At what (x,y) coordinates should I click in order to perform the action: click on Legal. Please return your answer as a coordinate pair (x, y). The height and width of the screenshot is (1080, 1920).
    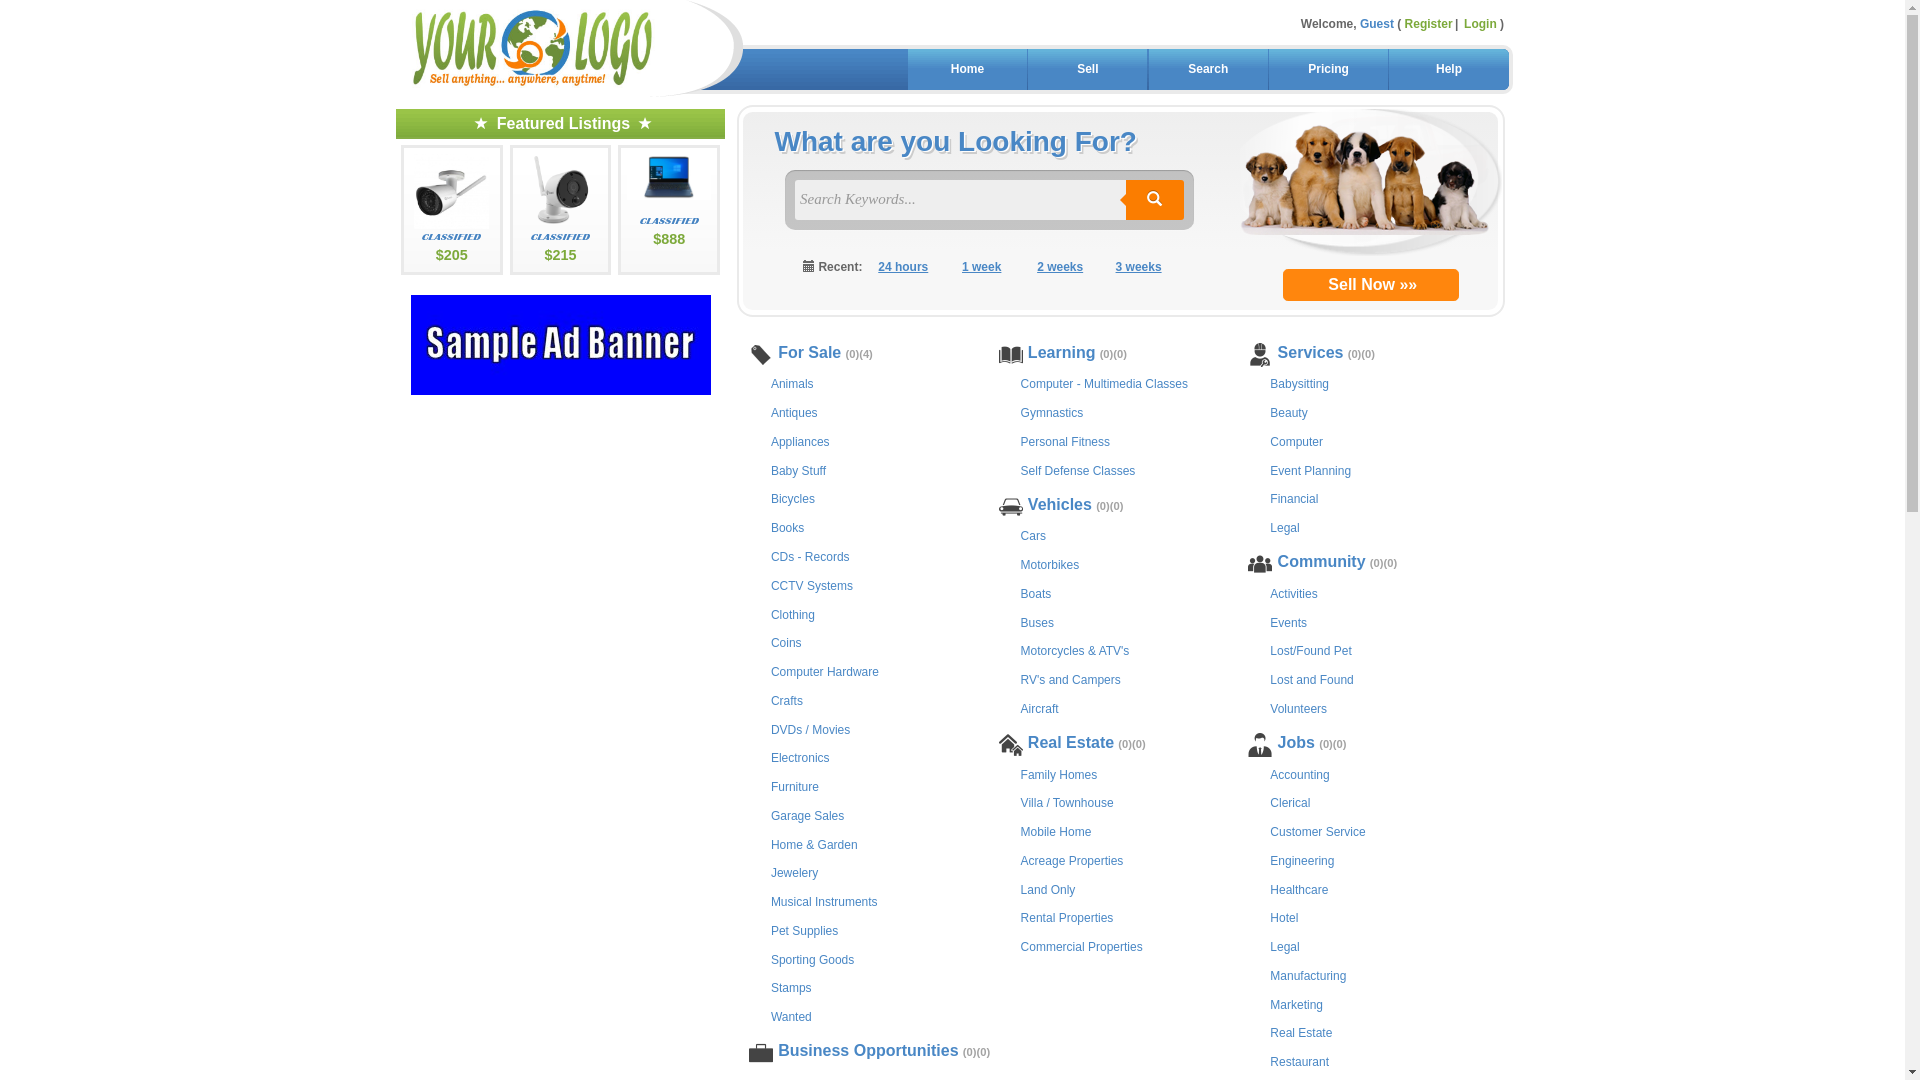
    Looking at the image, I should click on (1284, 526).